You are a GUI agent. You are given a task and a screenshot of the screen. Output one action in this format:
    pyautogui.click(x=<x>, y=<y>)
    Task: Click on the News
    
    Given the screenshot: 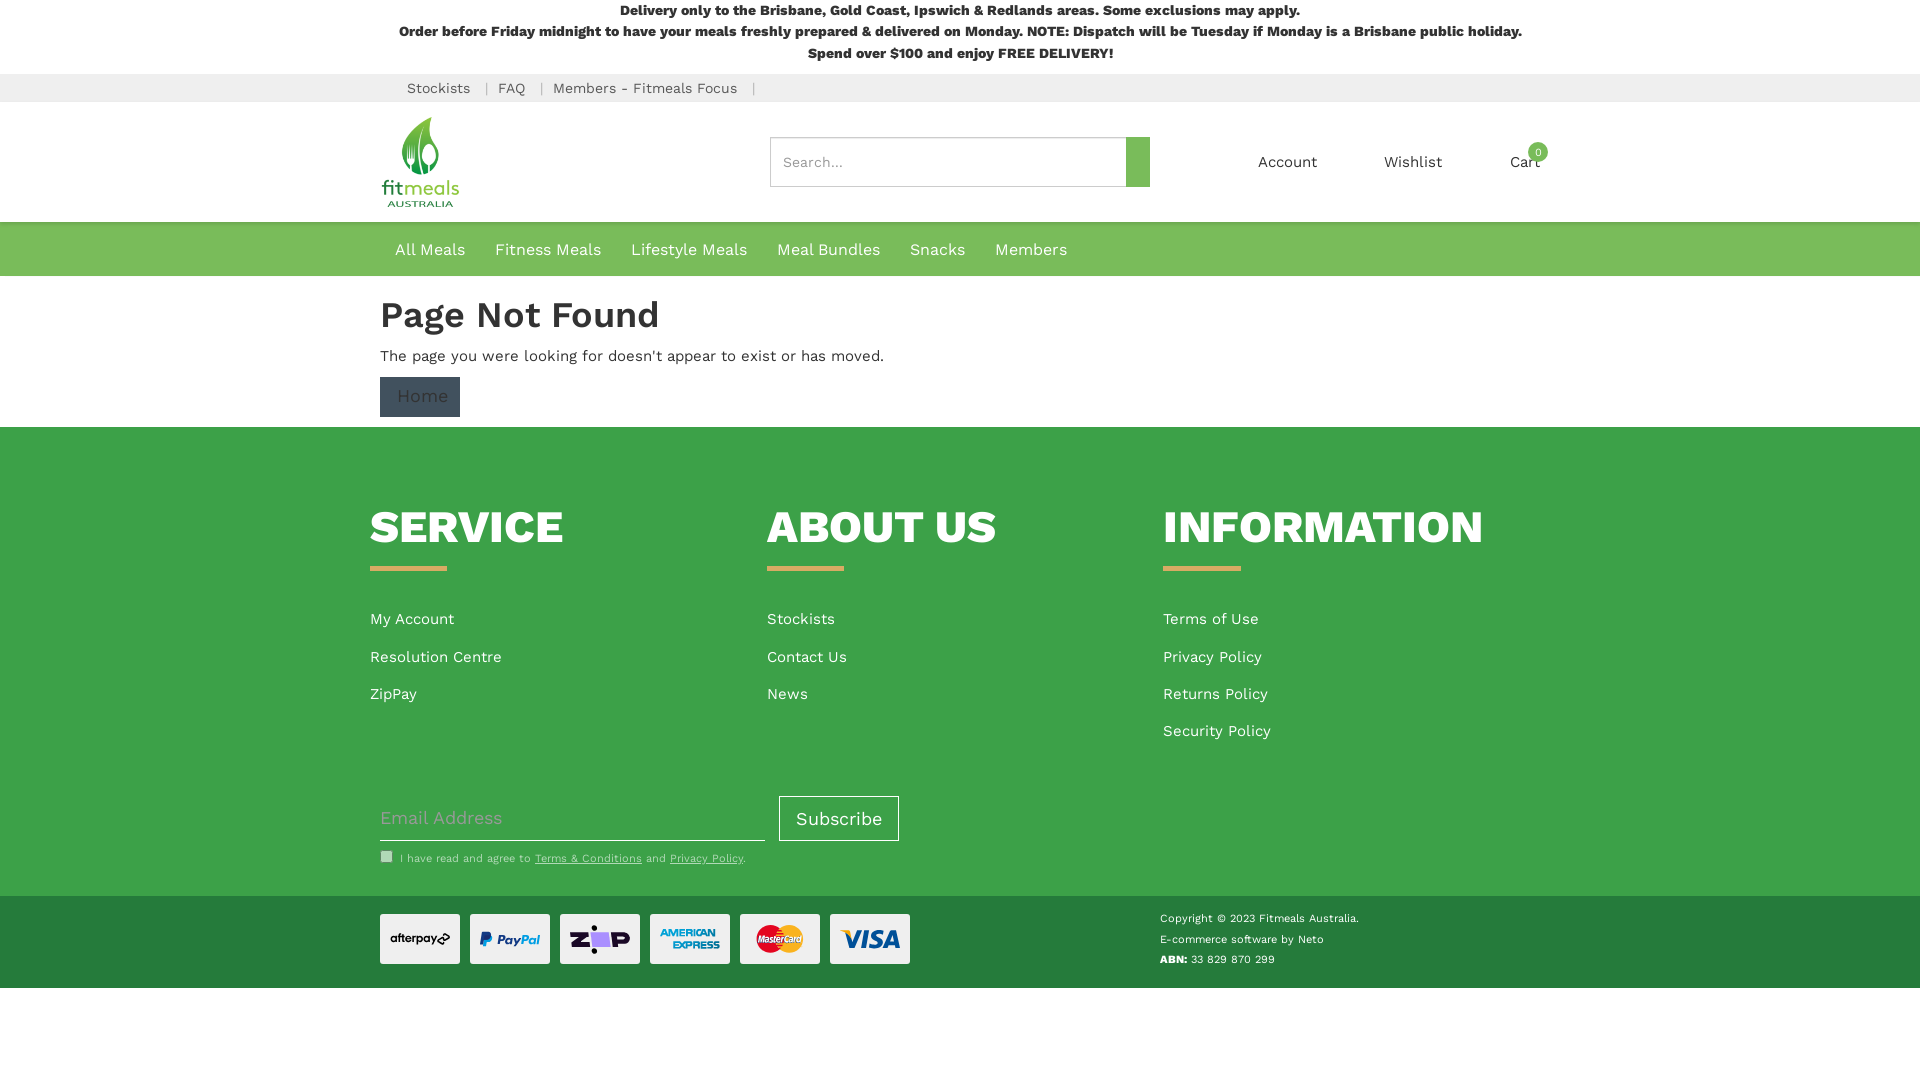 What is the action you would take?
    pyautogui.click(x=960, y=694)
    